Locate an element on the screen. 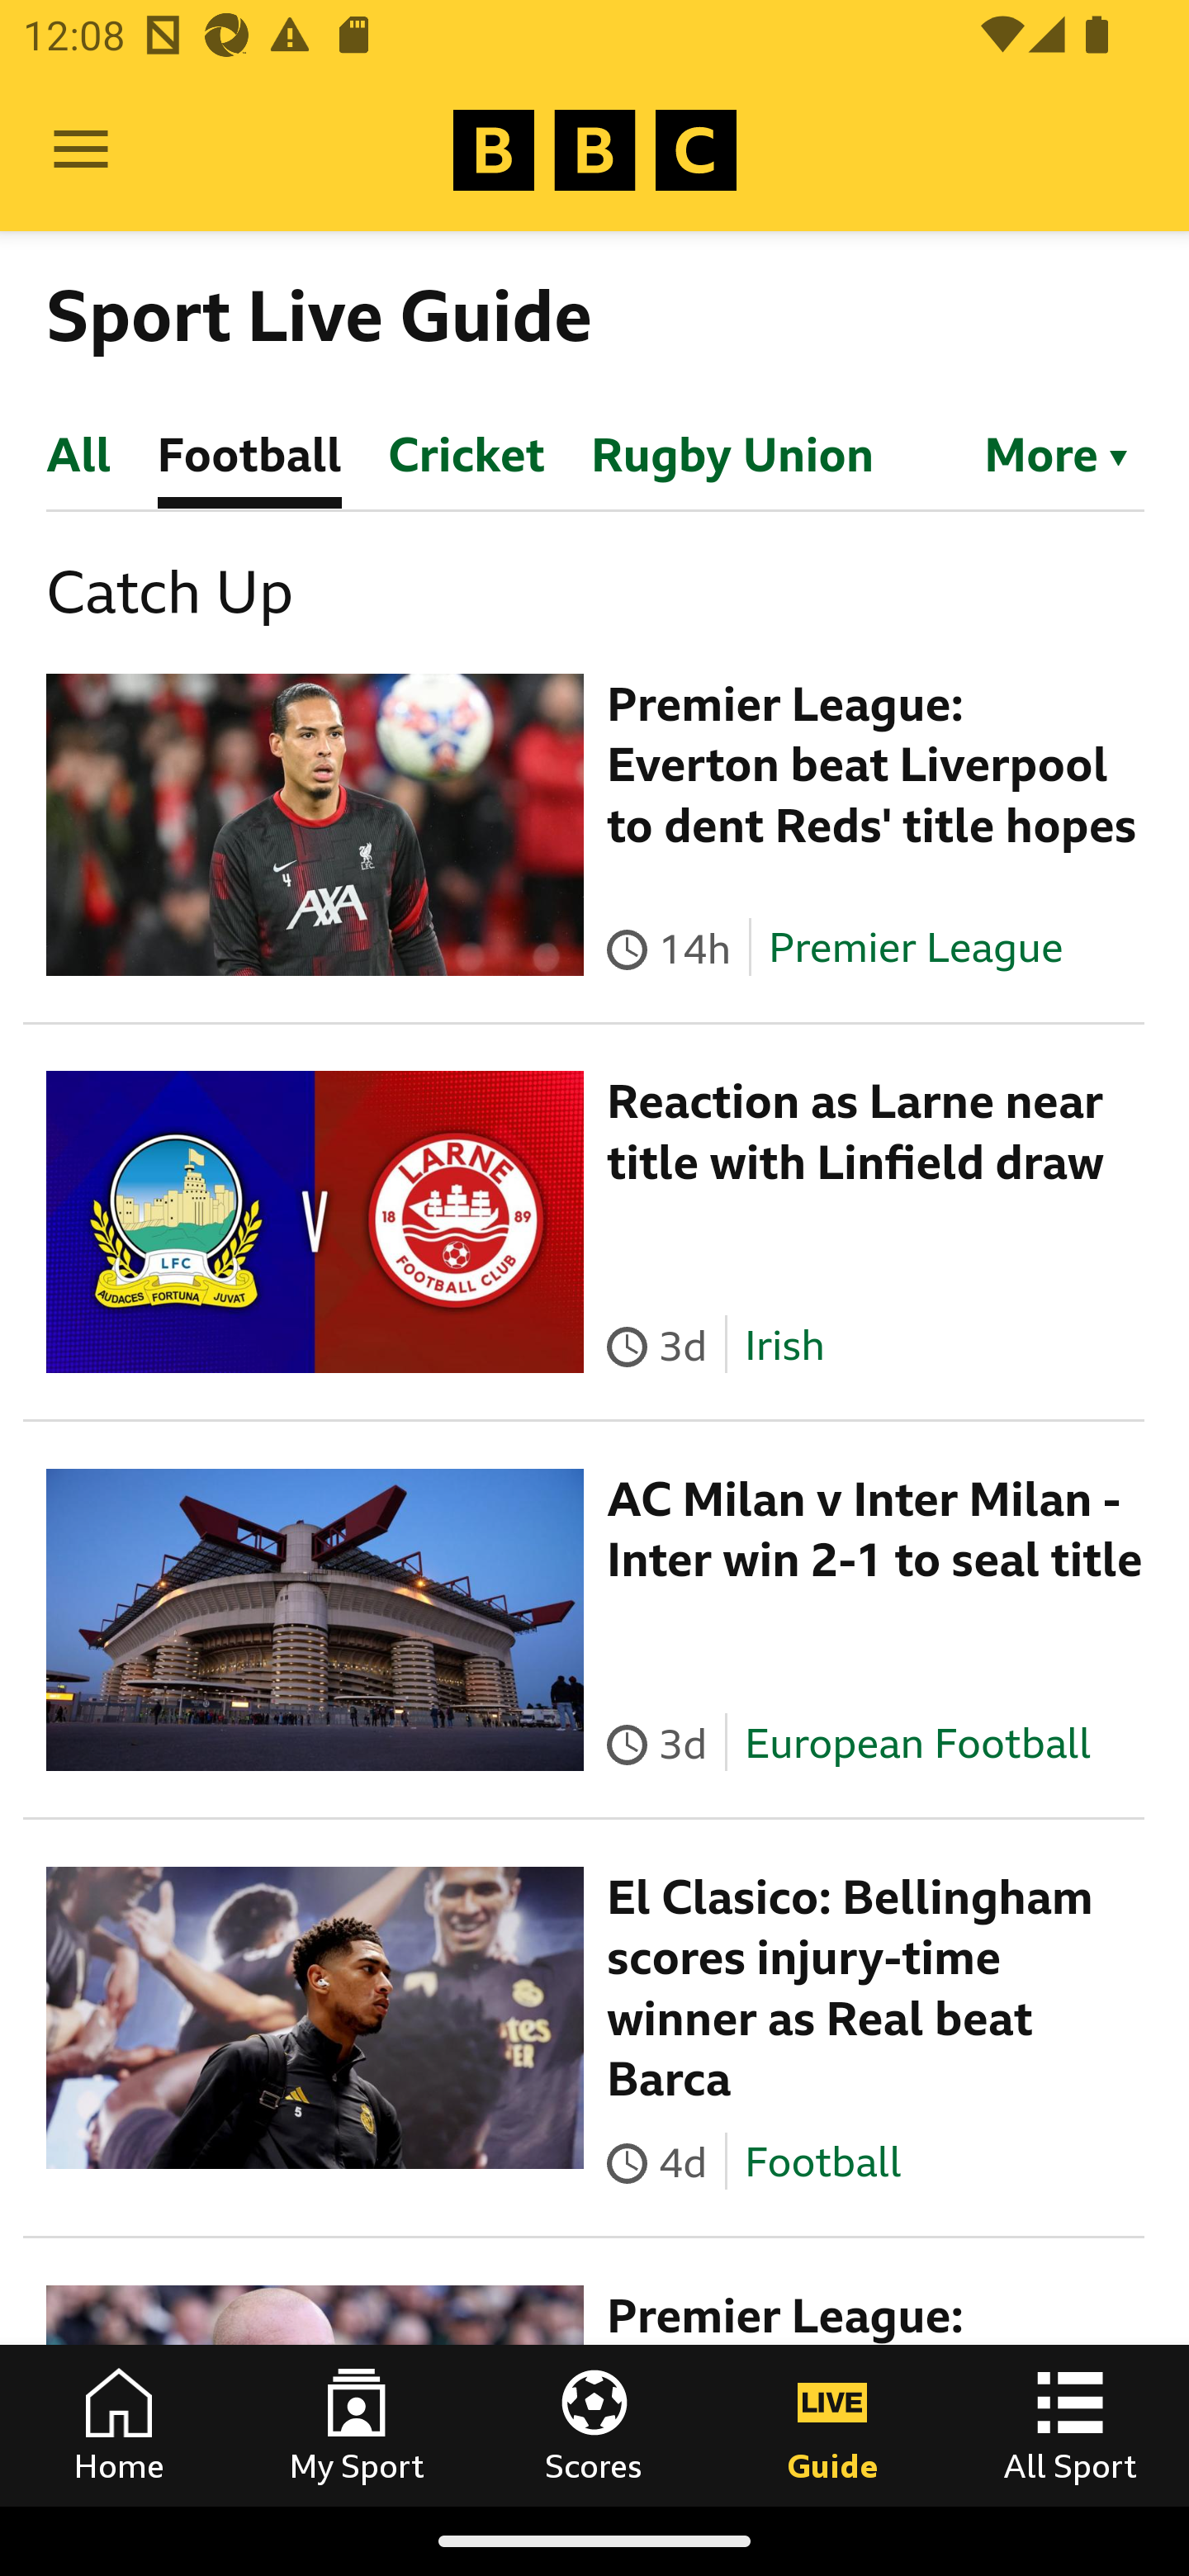  Open Menu is located at coordinates (81, 150).